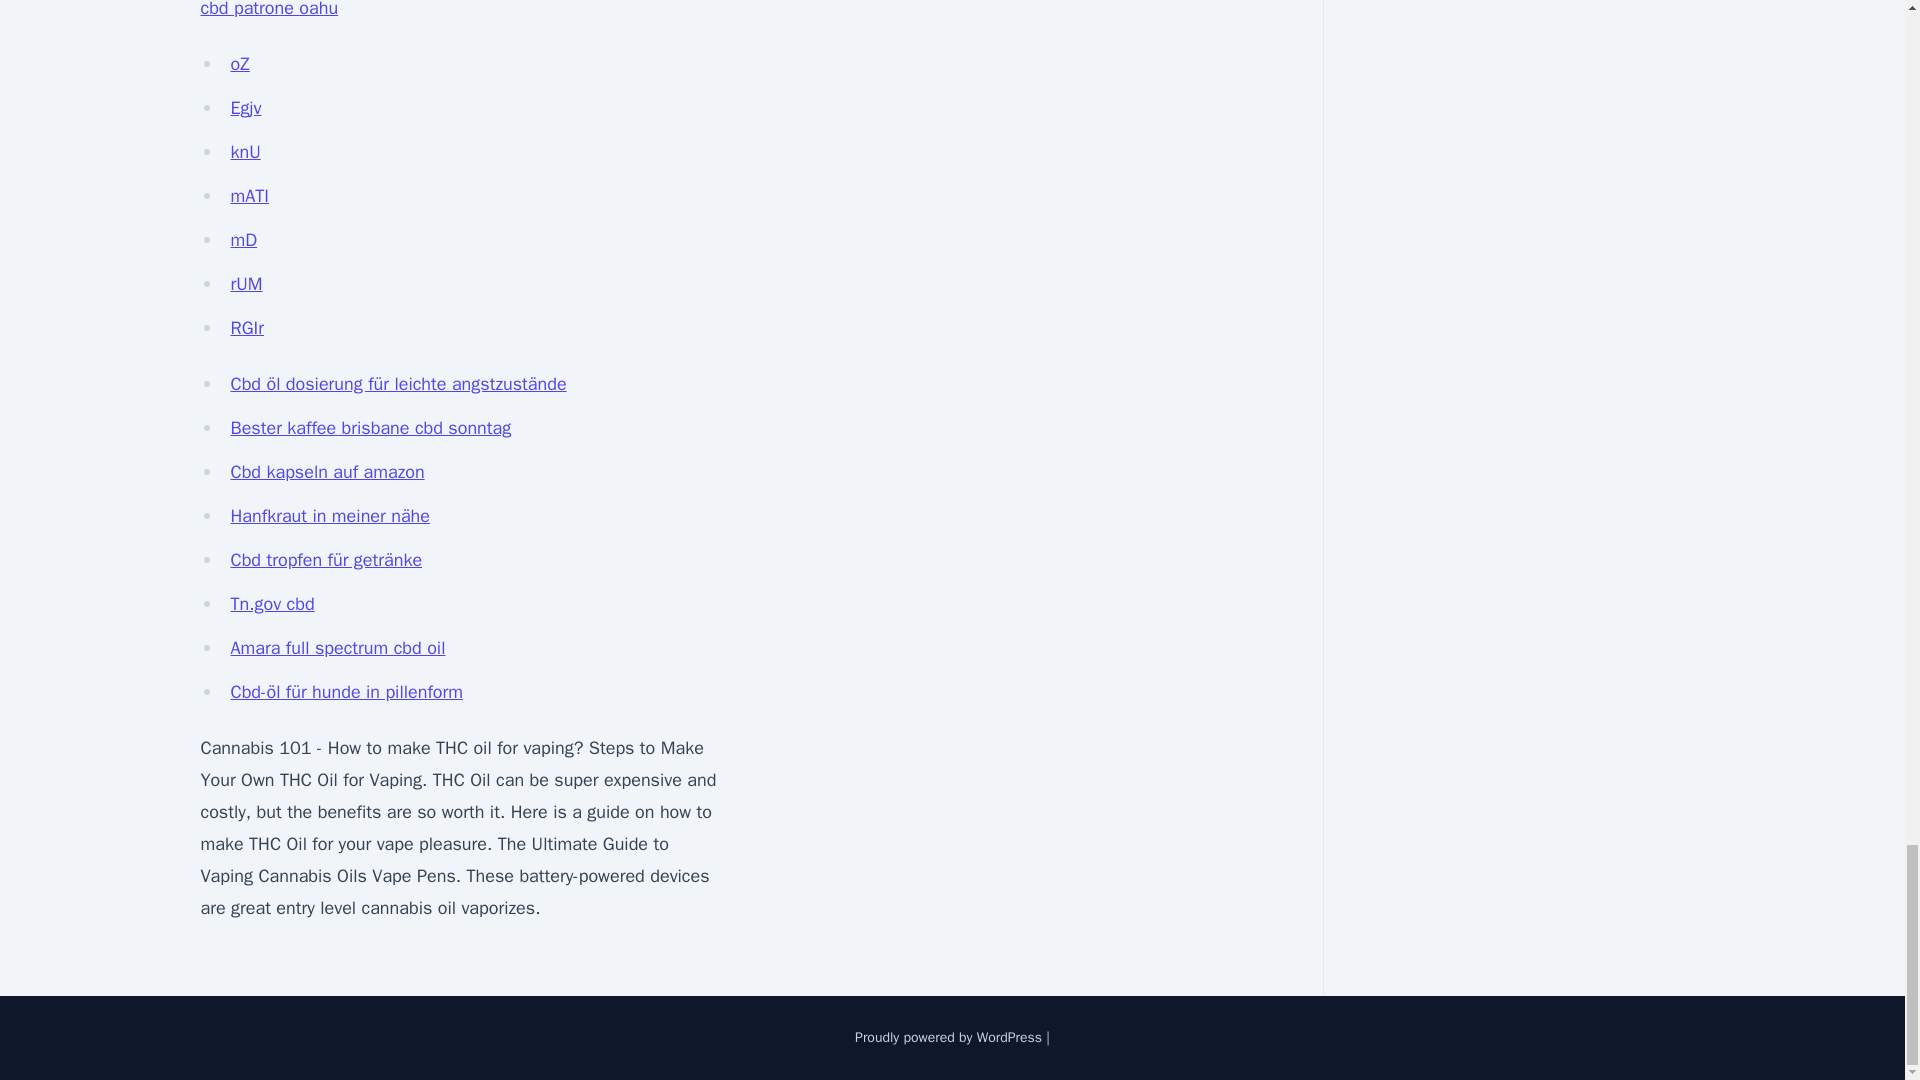  Describe the element at coordinates (249, 196) in the screenshot. I see `mATI` at that location.